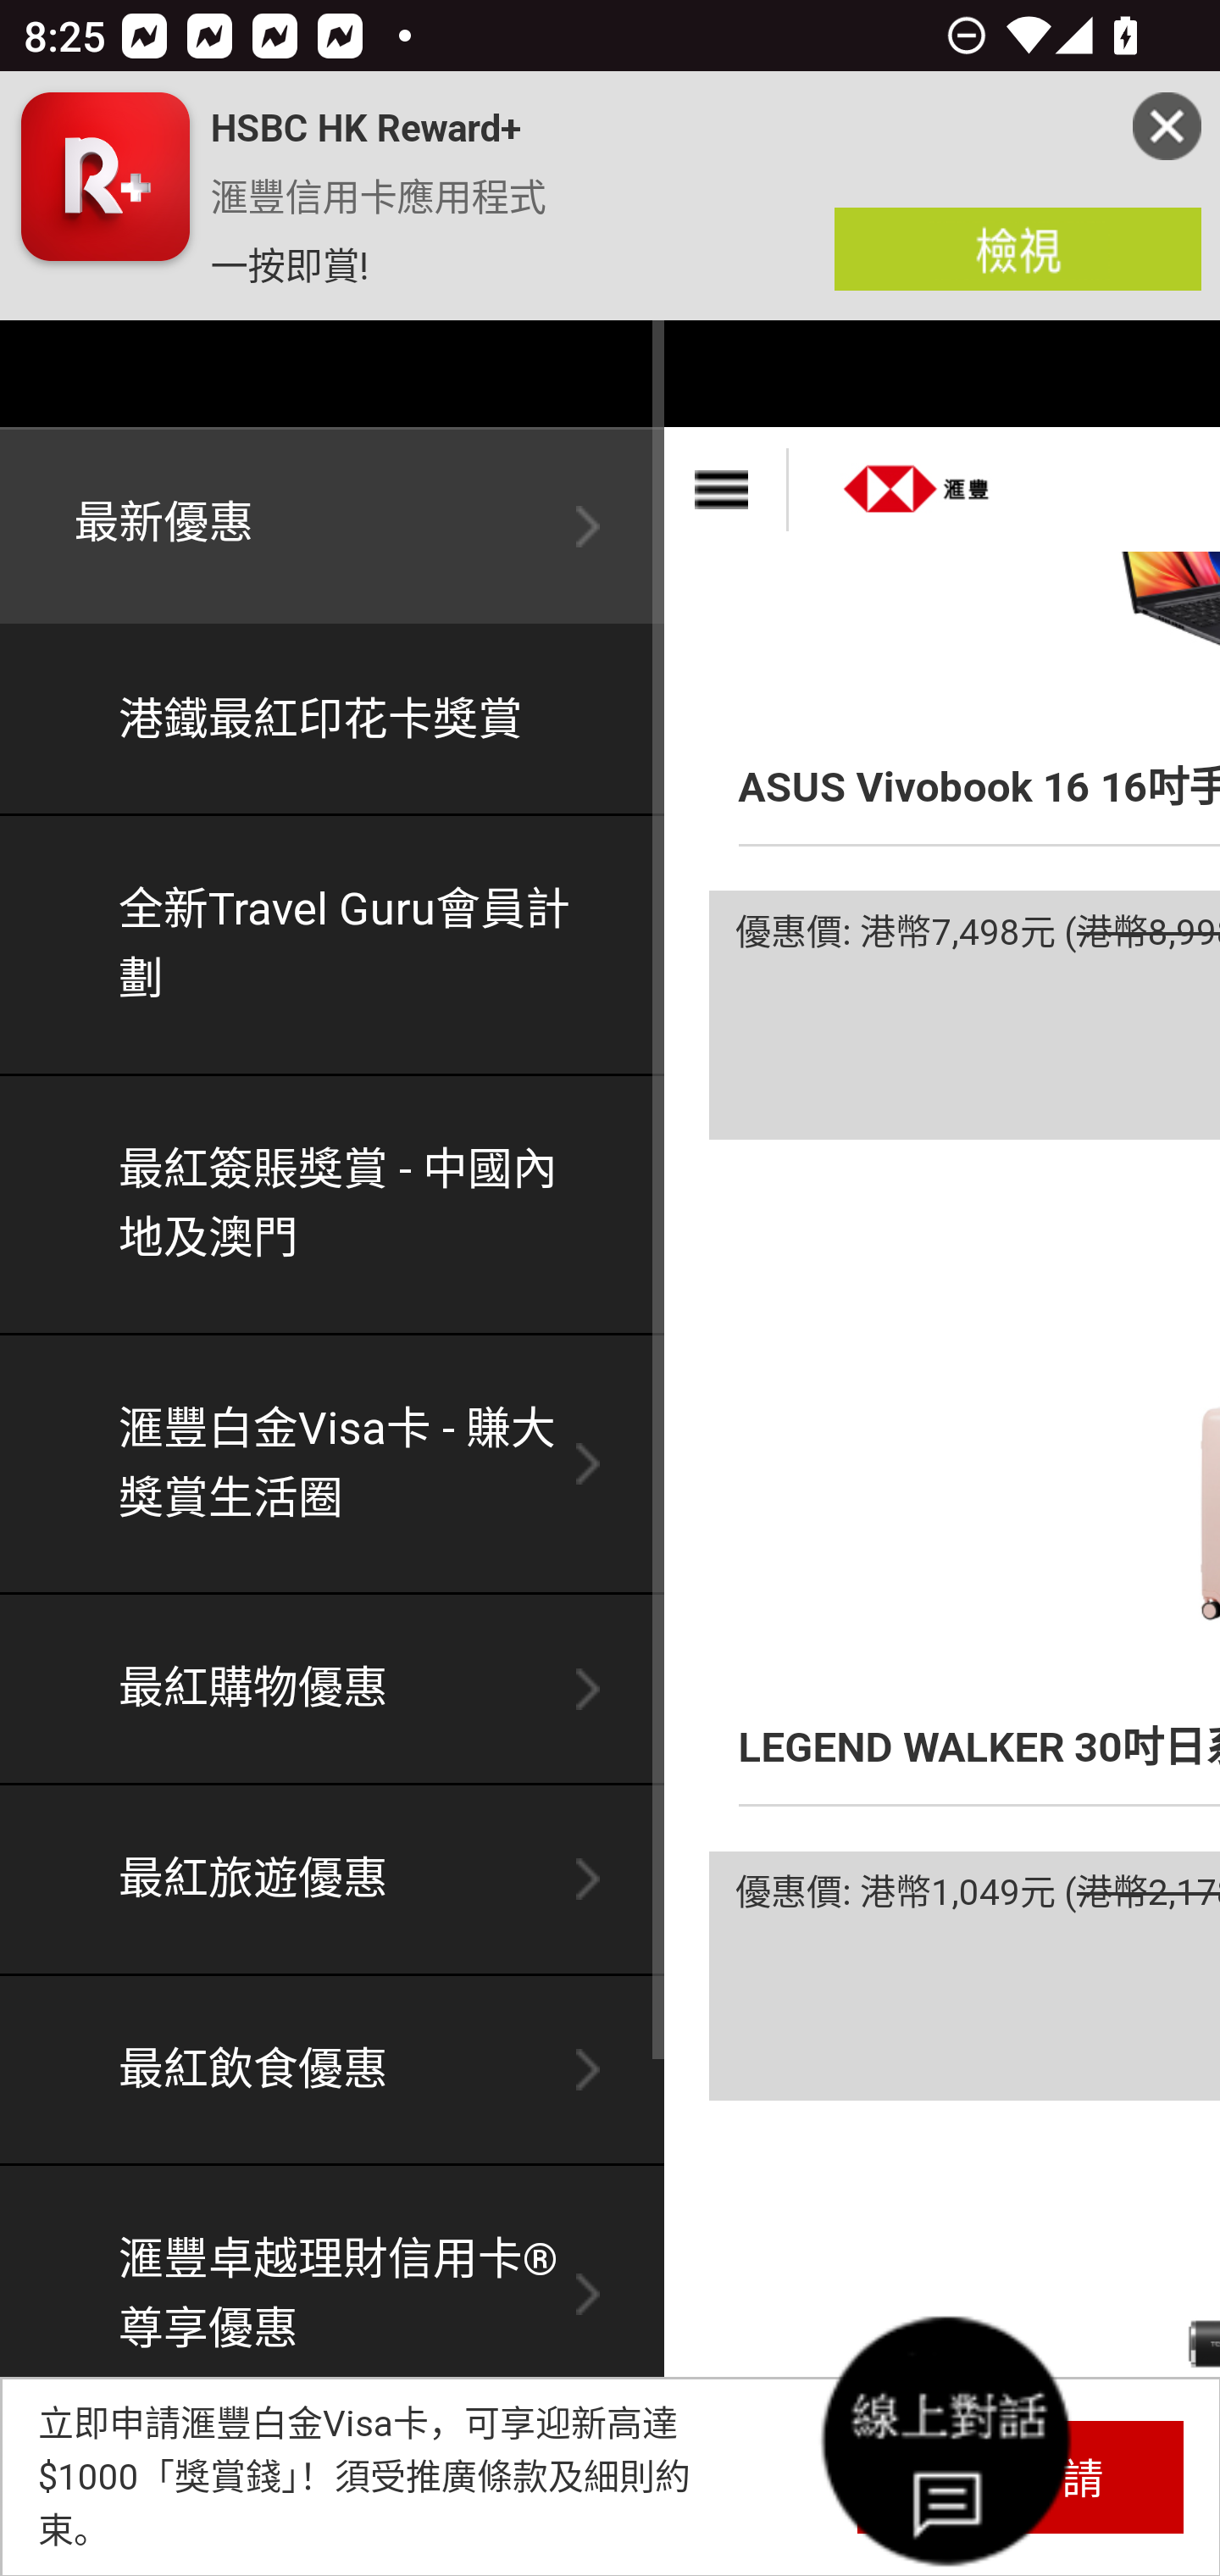 Image resolution: width=1220 pixels, height=2576 pixels. Describe the element at coordinates (334, 2296) in the screenshot. I see `滙豐卓越理財信用卡®尊享優惠 滙豐卓越理財信用卡®尊享優惠 滙豐卓越理財信用卡®尊享優惠` at that location.